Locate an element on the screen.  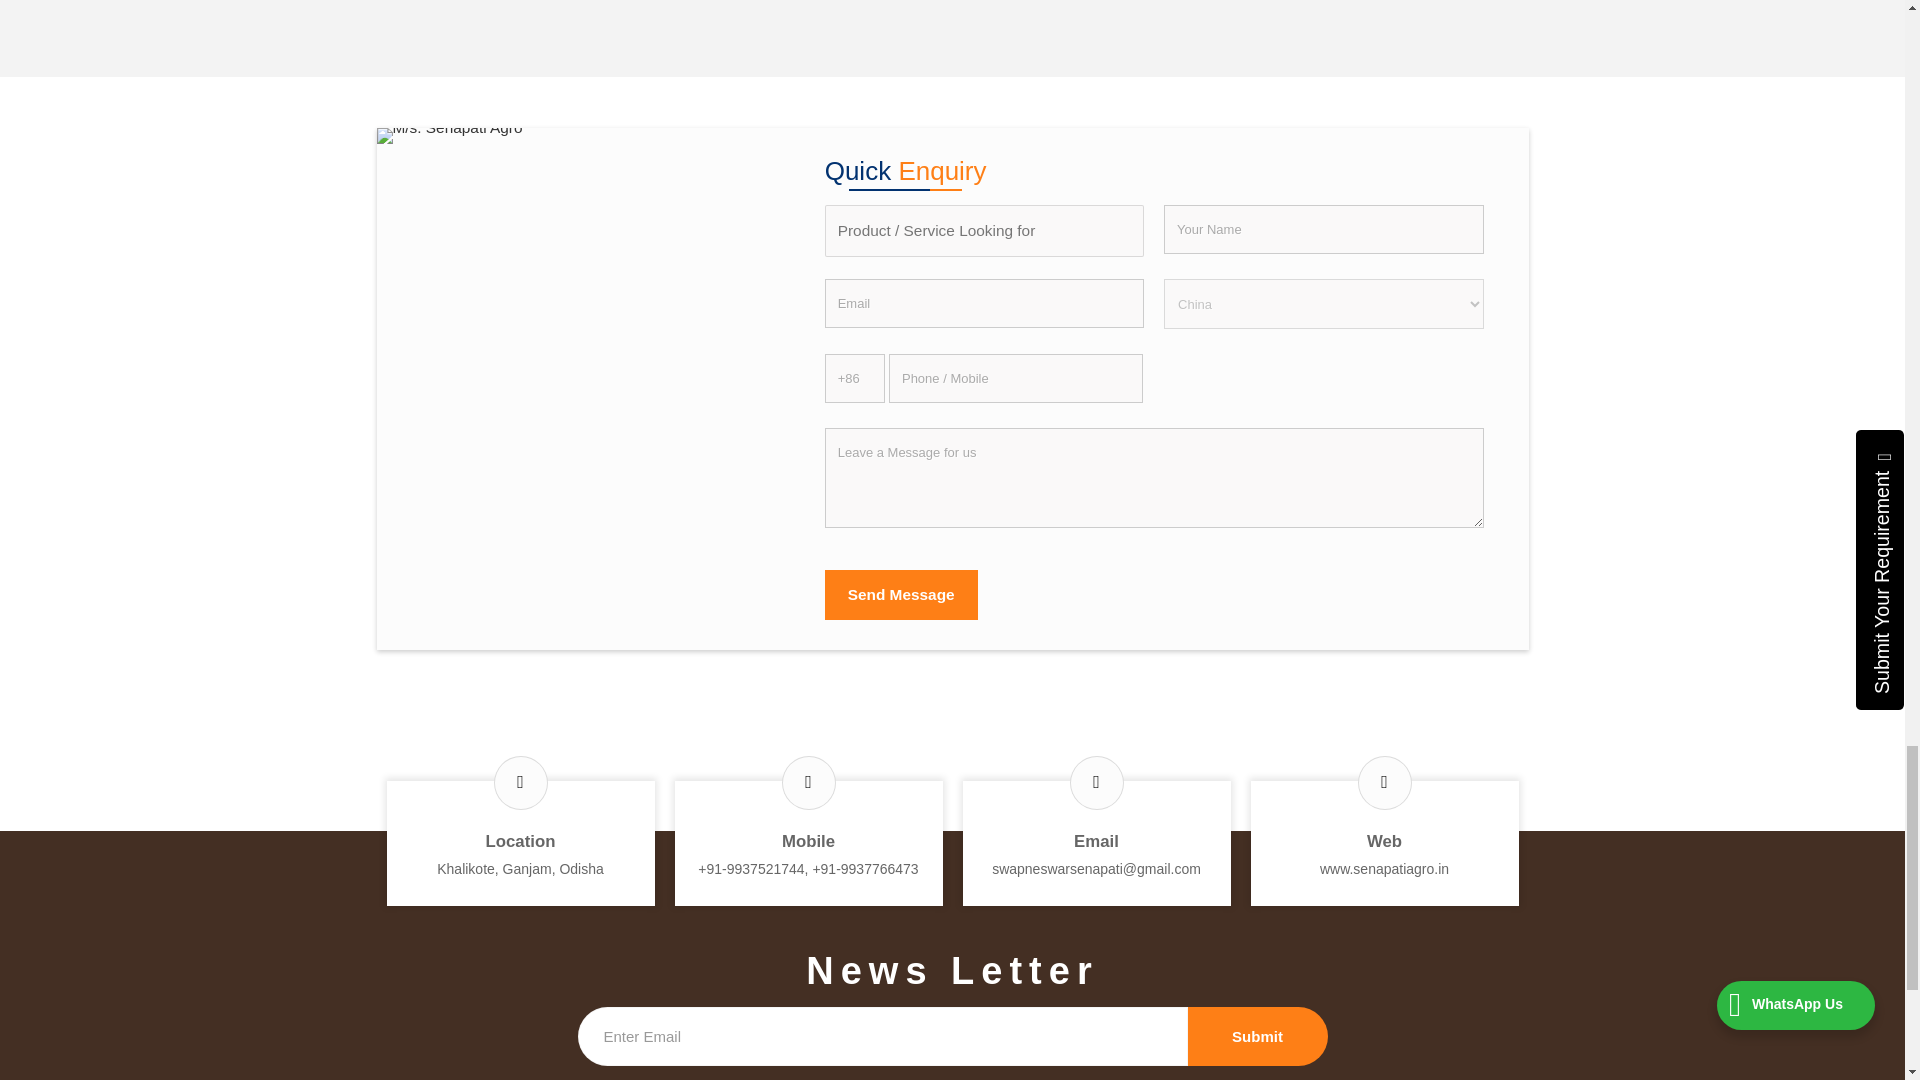
Submit is located at coordinates (1258, 1036).